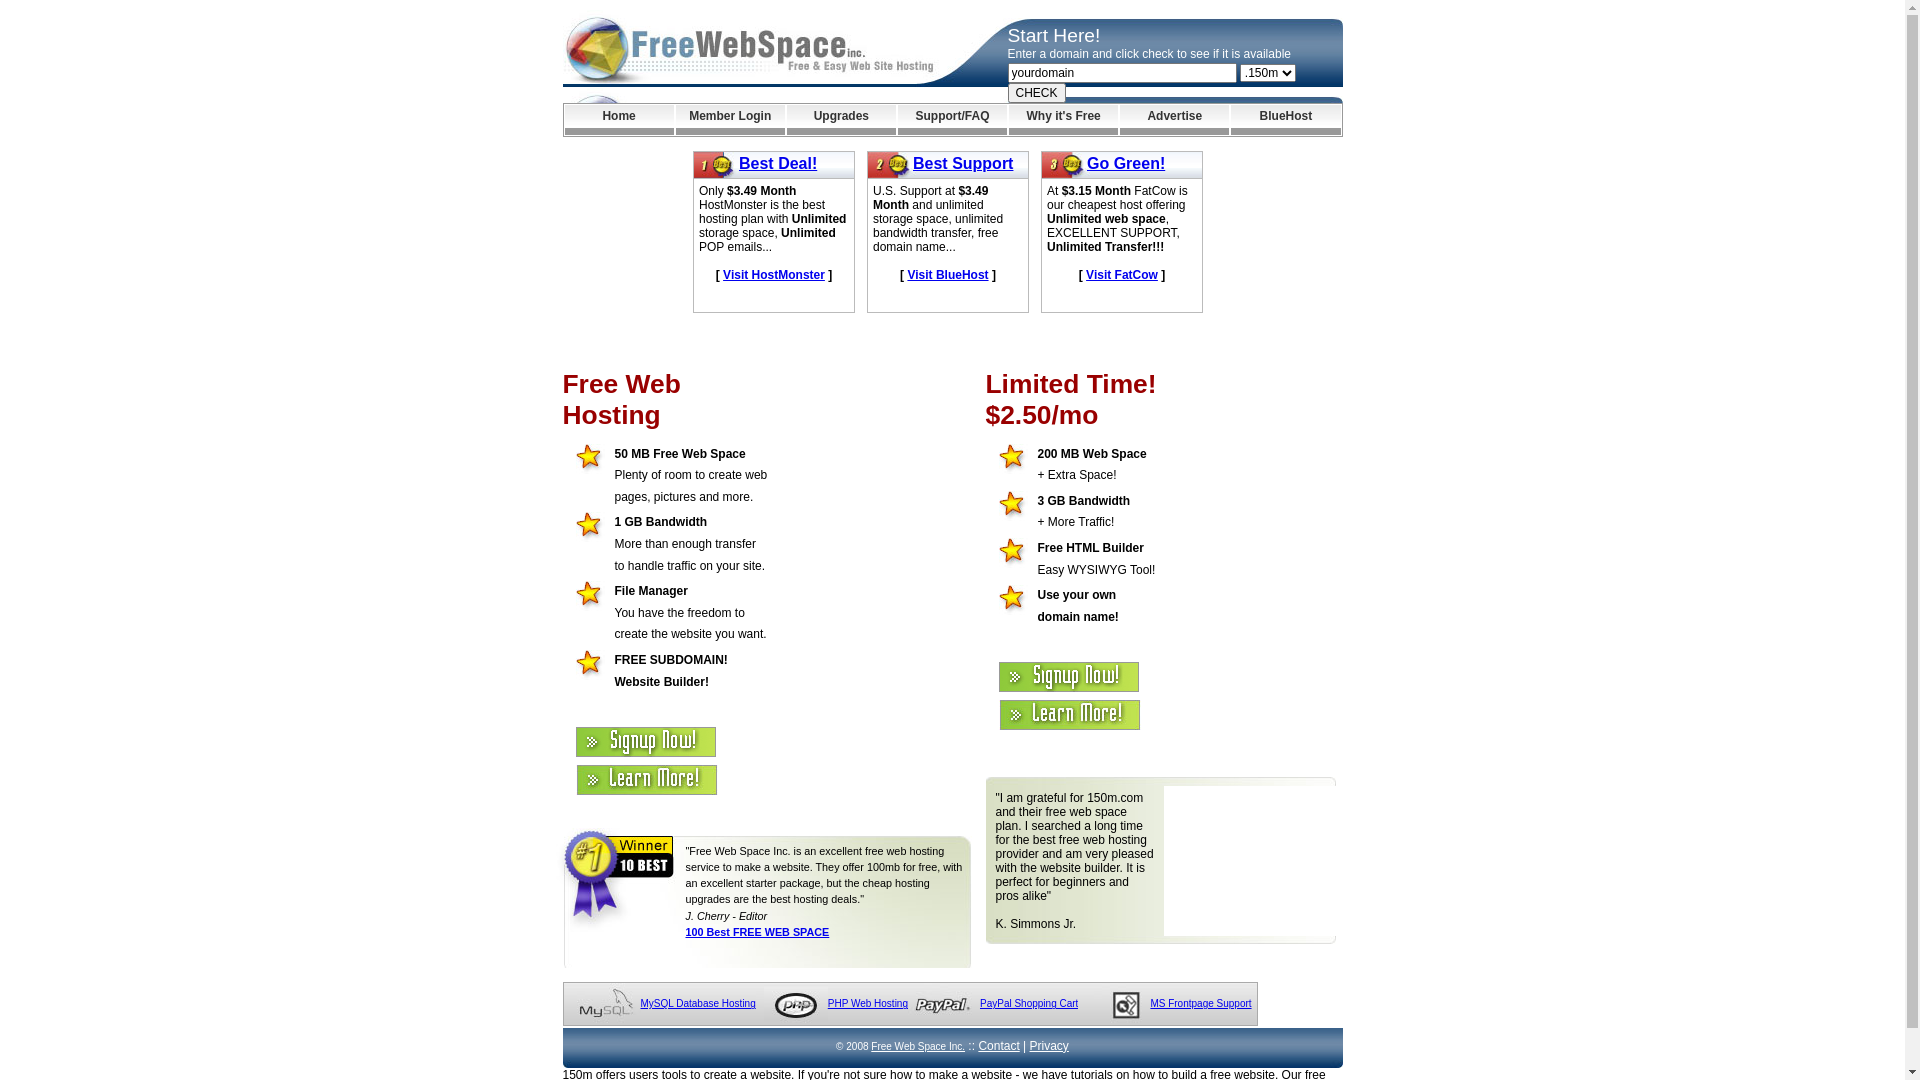  What do you see at coordinates (868, 1004) in the screenshot?
I see `PHP Web Hosting` at bounding box center [868, 1004].